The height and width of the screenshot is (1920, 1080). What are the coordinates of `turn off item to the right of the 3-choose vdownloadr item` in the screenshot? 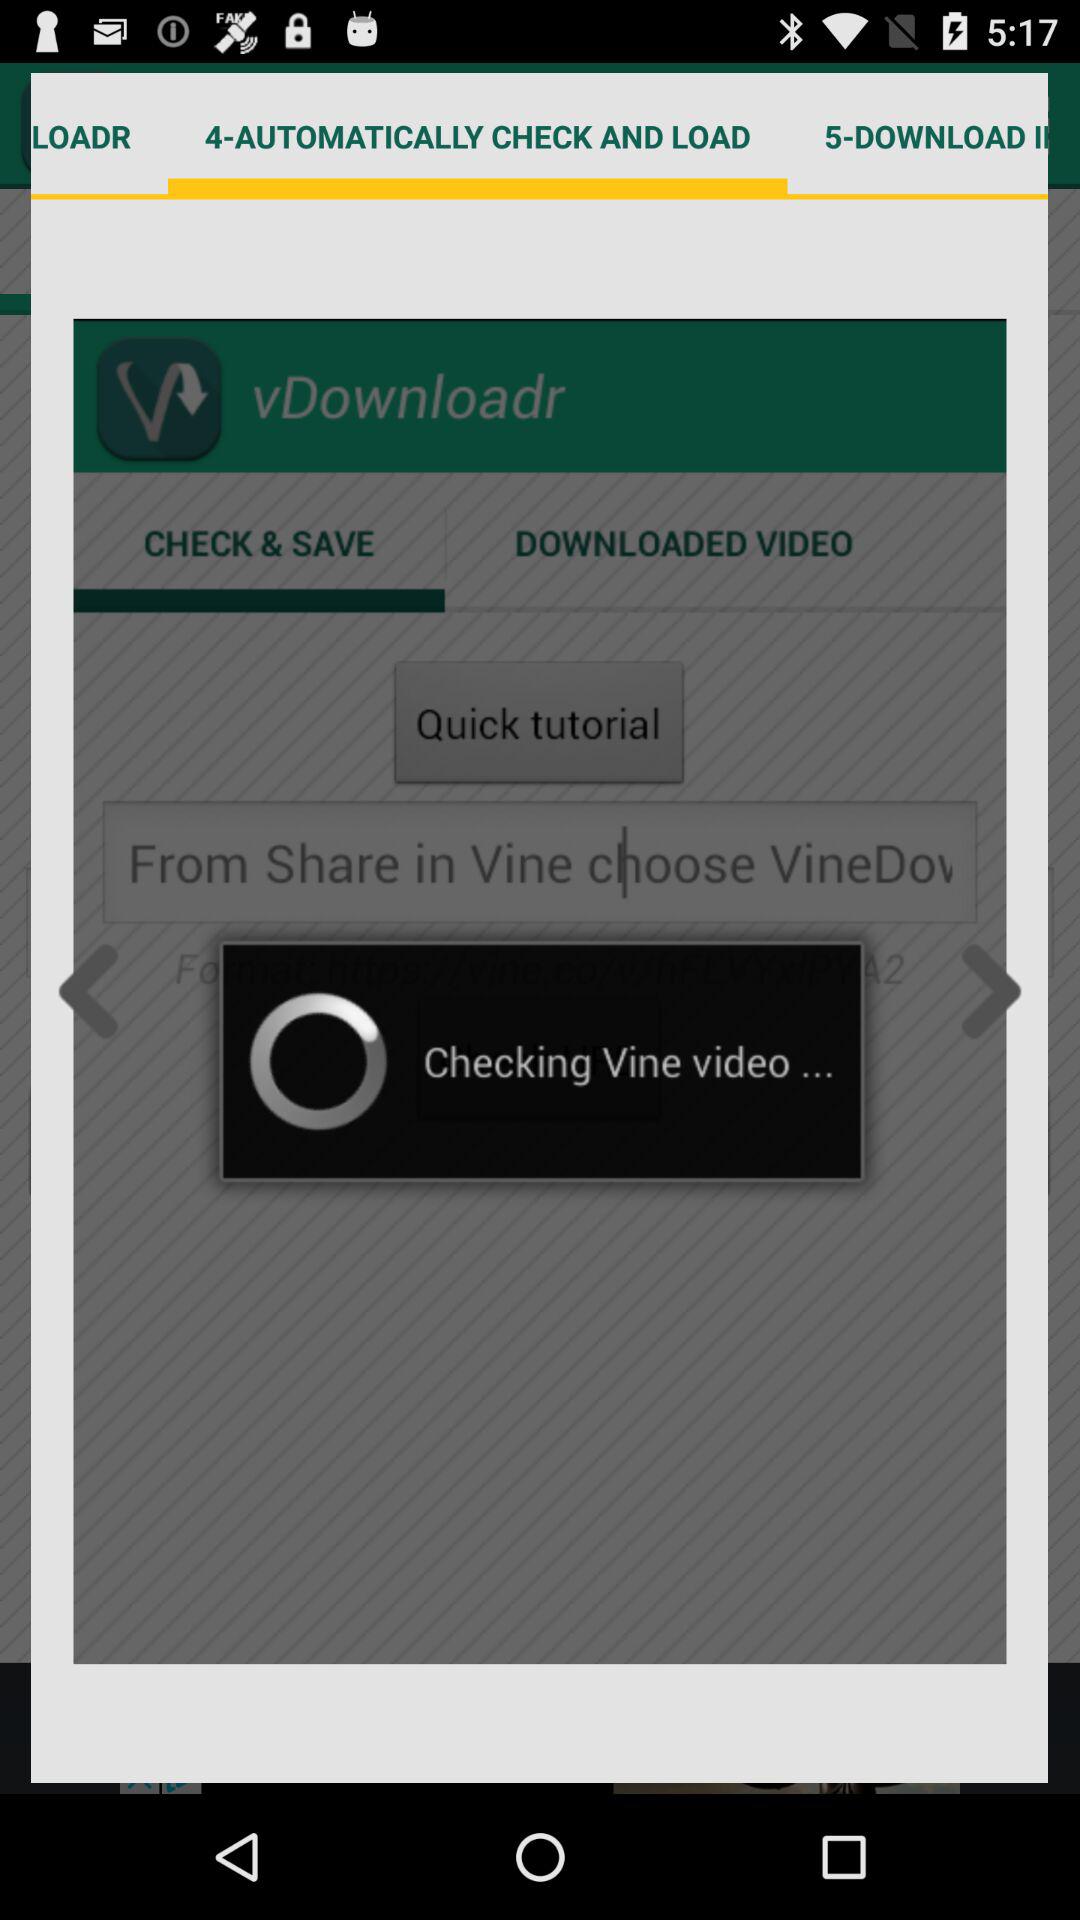 It's located at (478, 136).